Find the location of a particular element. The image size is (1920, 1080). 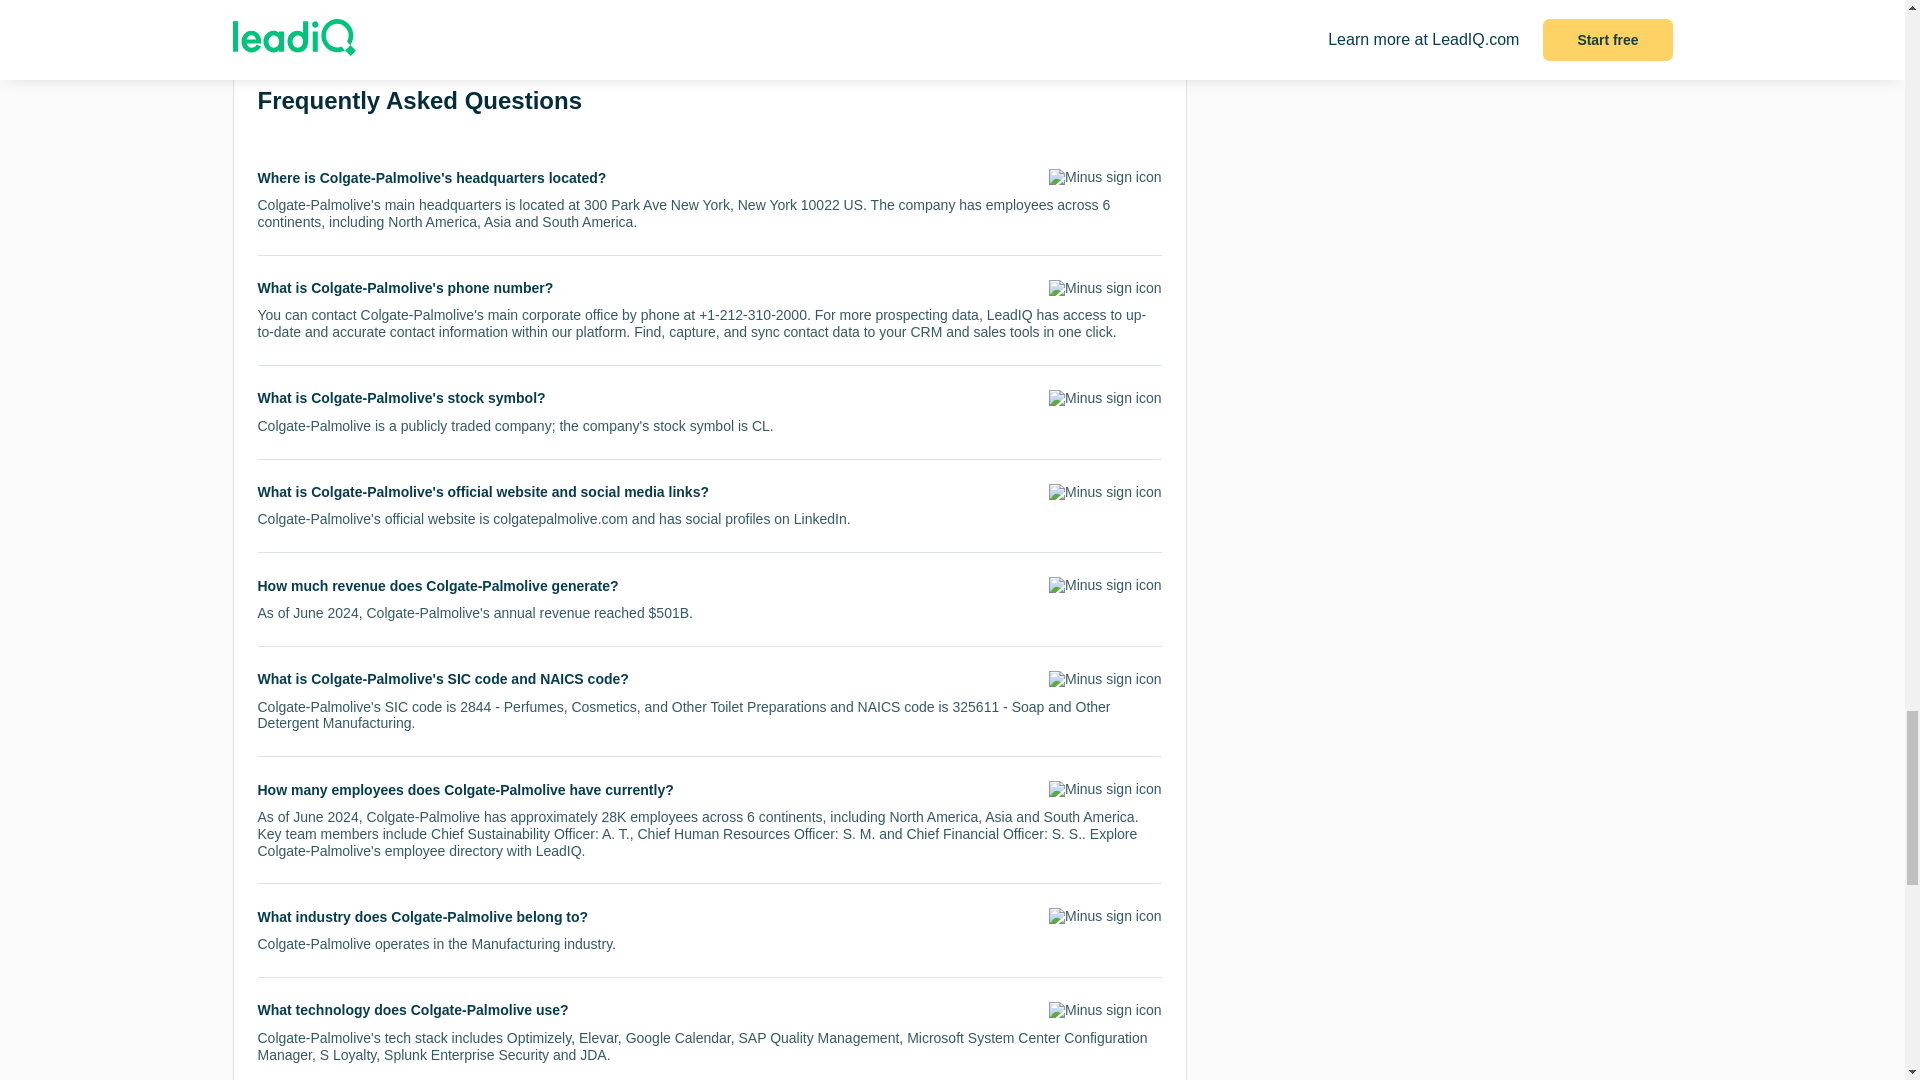

colgatepalmolive.com is located at coordinates (560, 518).